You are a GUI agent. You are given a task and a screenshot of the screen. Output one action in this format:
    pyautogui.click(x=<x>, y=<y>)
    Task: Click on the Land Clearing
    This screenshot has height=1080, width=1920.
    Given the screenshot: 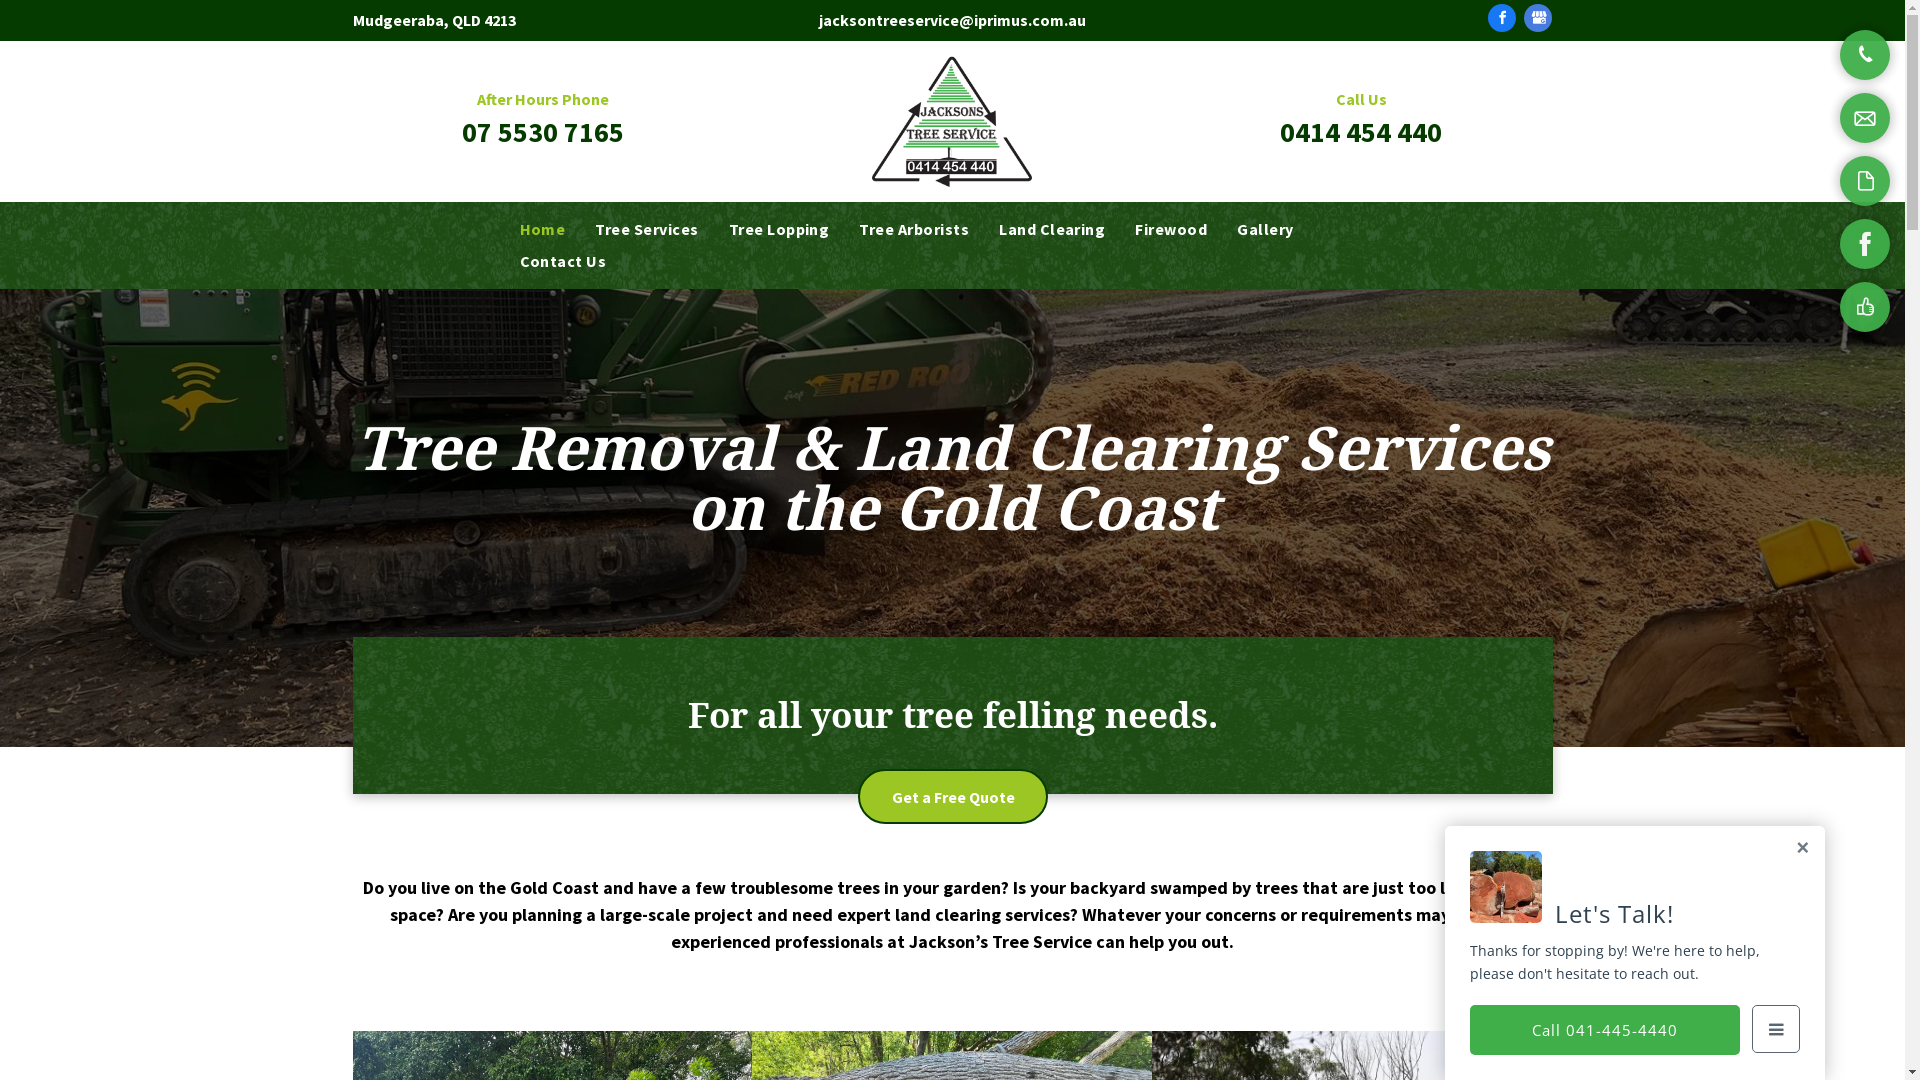 What is the action you would take?
    pyautogui.click(x=1052, y=229)
    